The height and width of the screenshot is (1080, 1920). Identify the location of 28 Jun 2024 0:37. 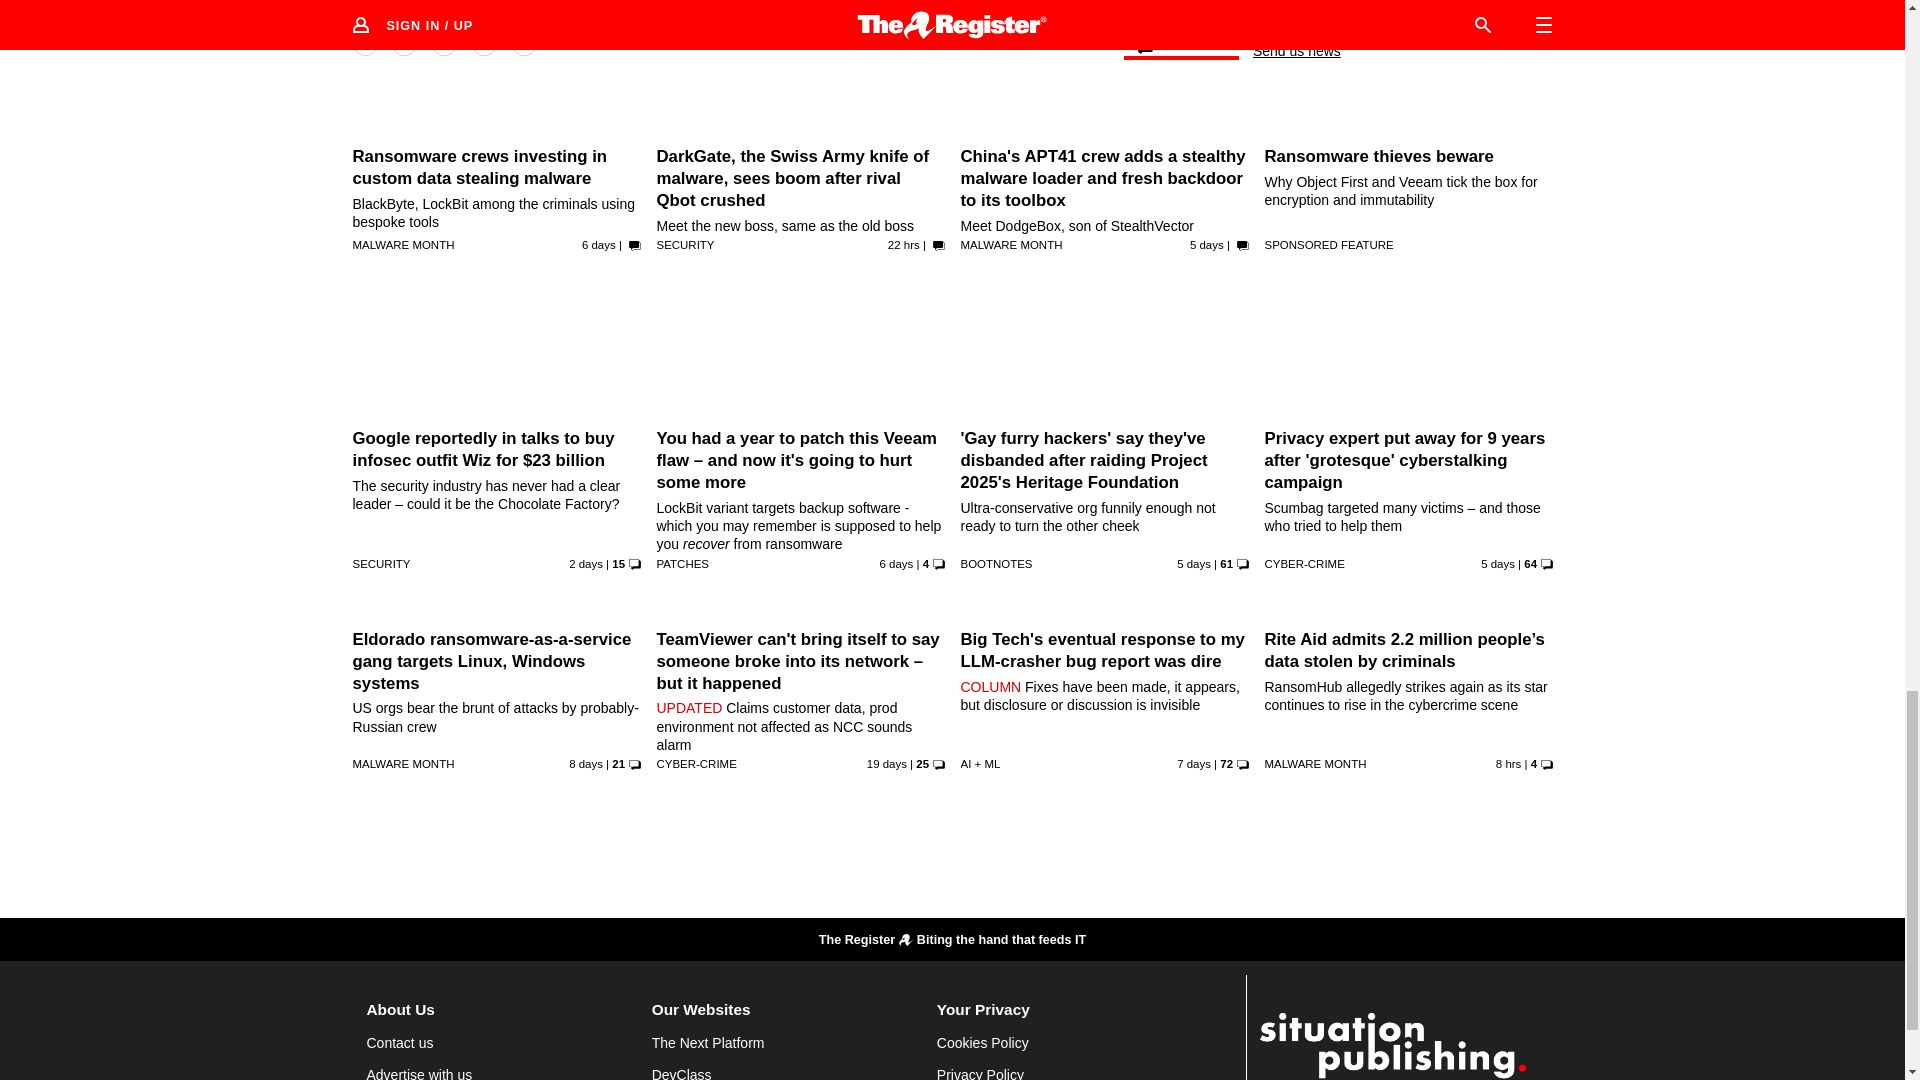
(886, 764).